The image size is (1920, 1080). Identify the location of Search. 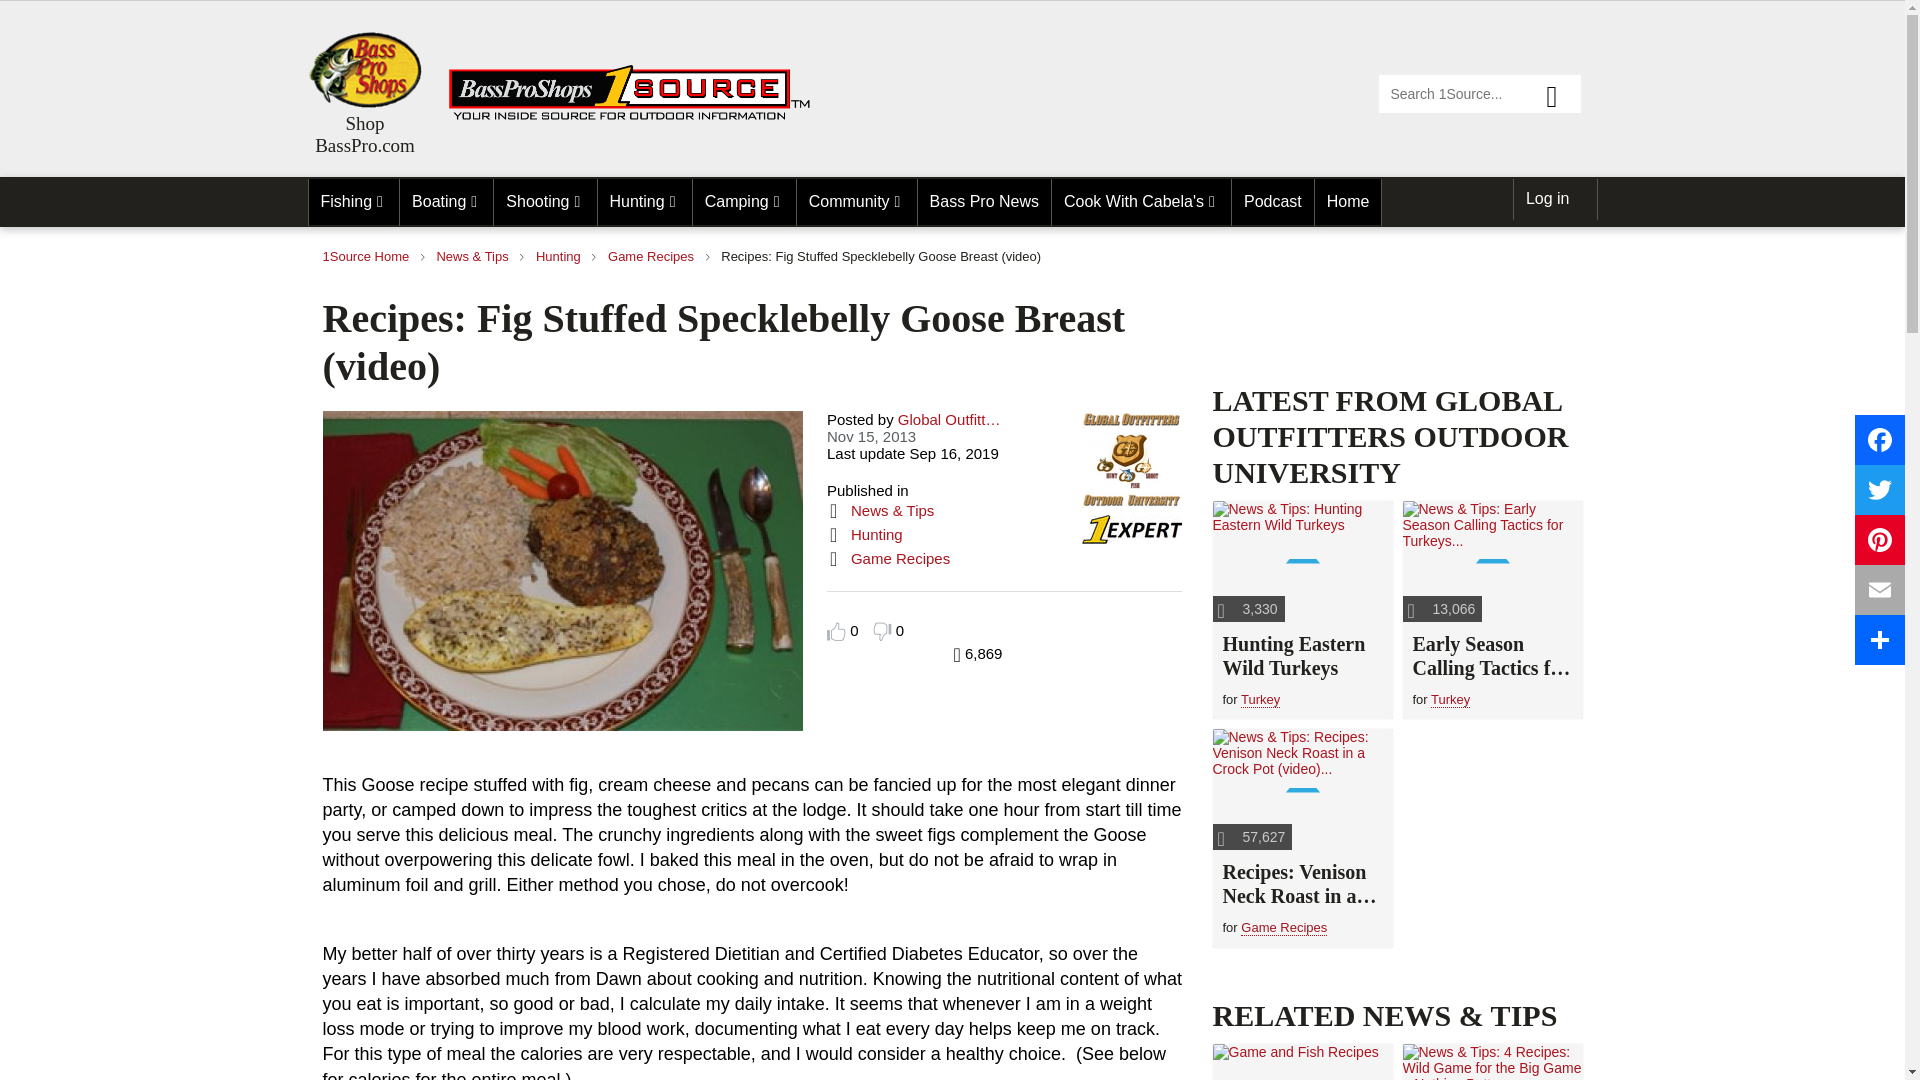
(1560, 94).